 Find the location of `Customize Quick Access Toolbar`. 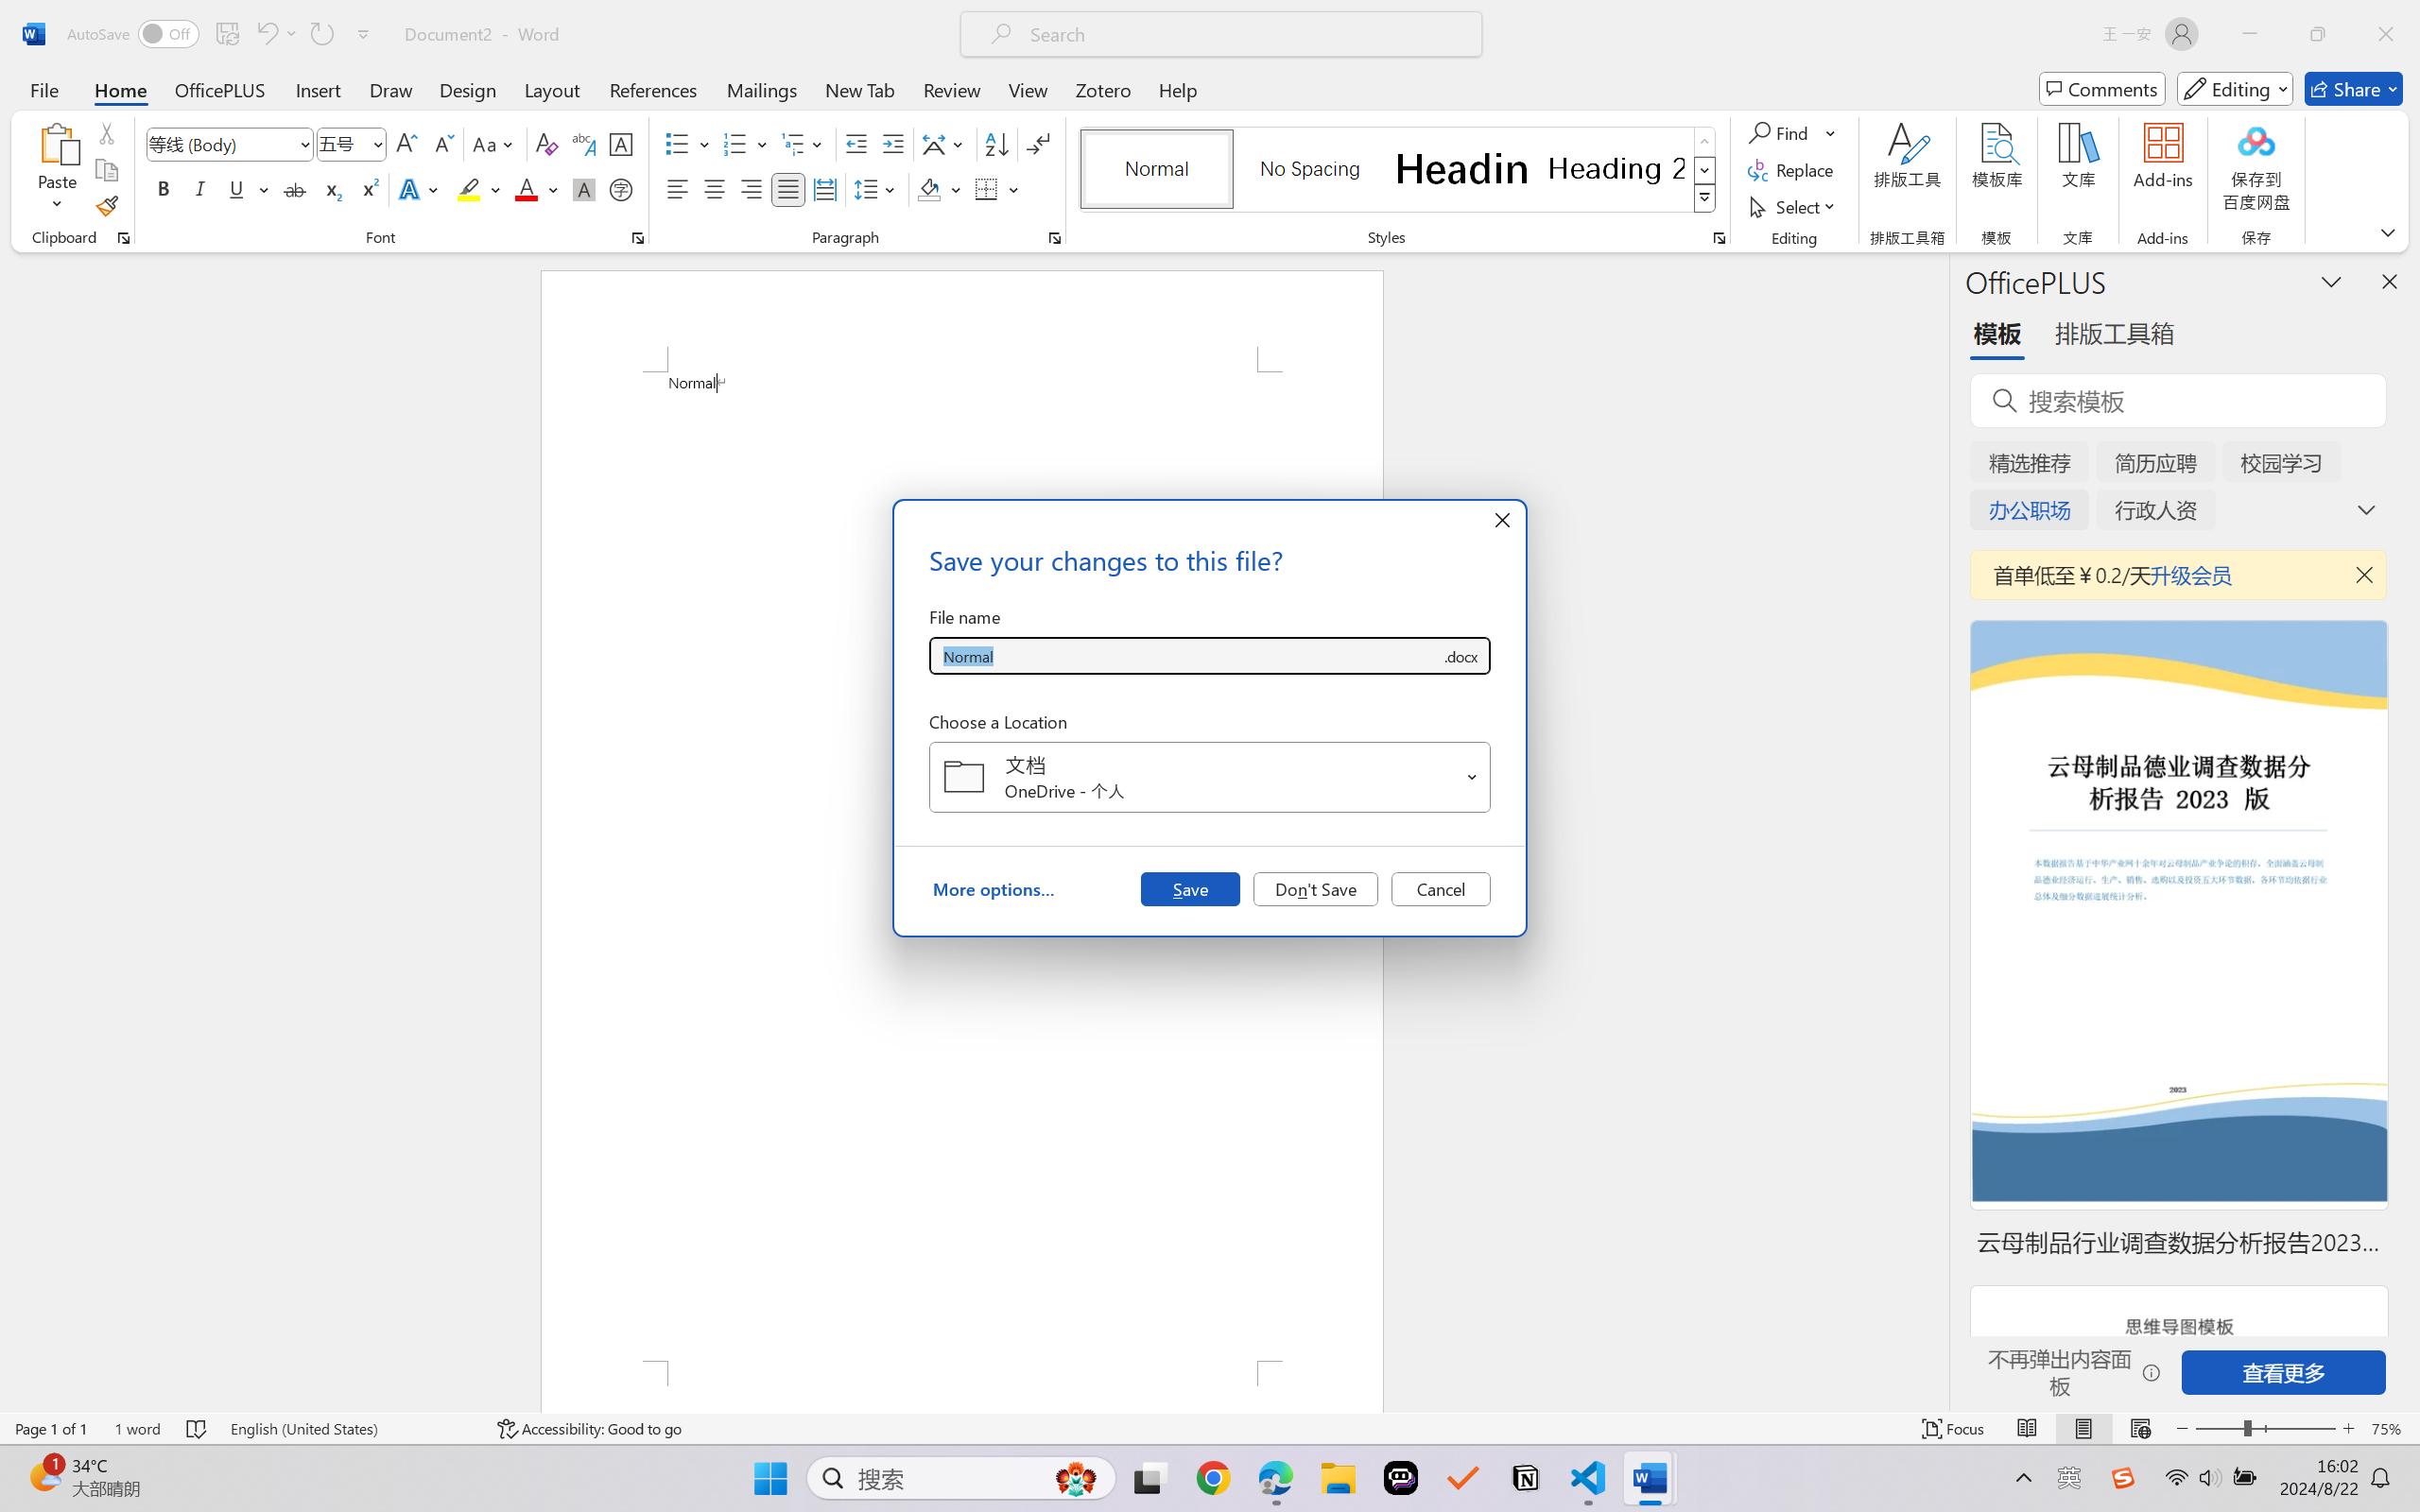

Customize Quick Access Toolbar is located at coordinates (364, 34).